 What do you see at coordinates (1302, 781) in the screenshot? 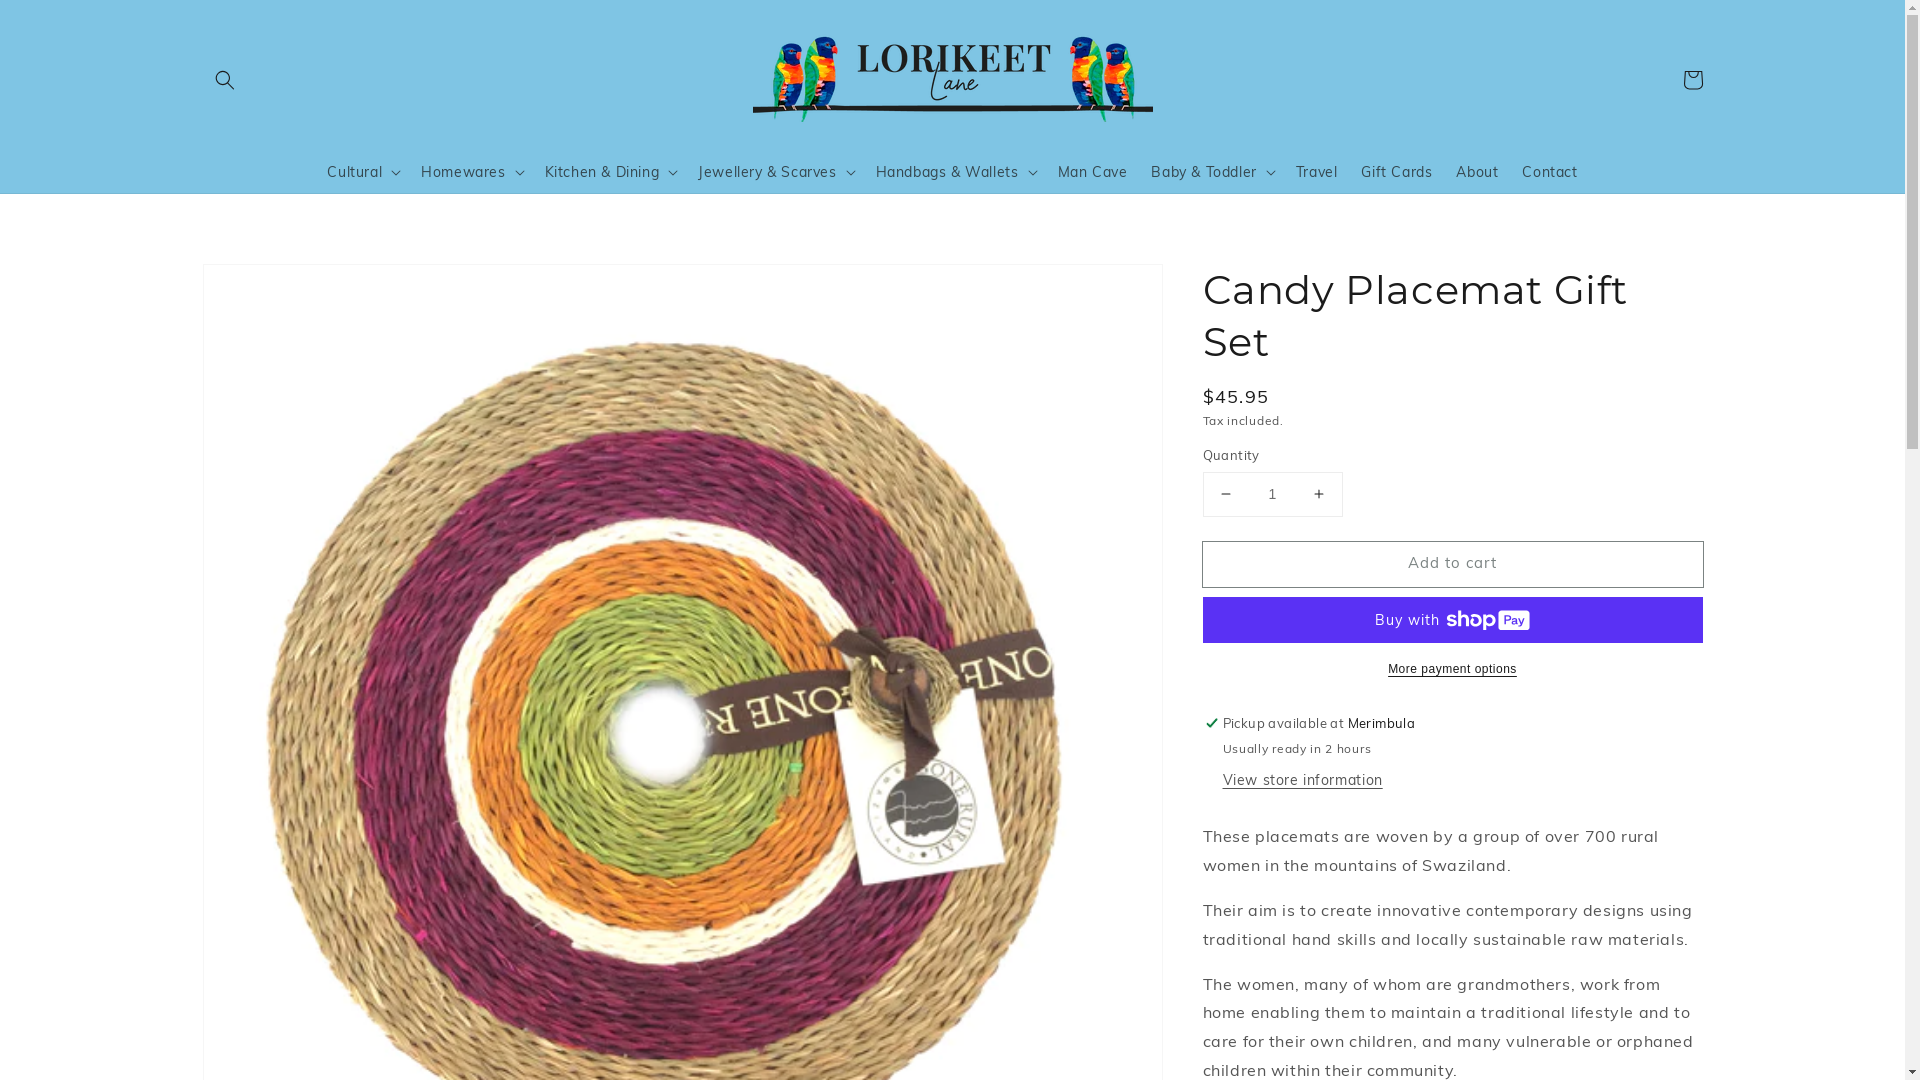
I see `View store information` at bounding box center [1302, 781].